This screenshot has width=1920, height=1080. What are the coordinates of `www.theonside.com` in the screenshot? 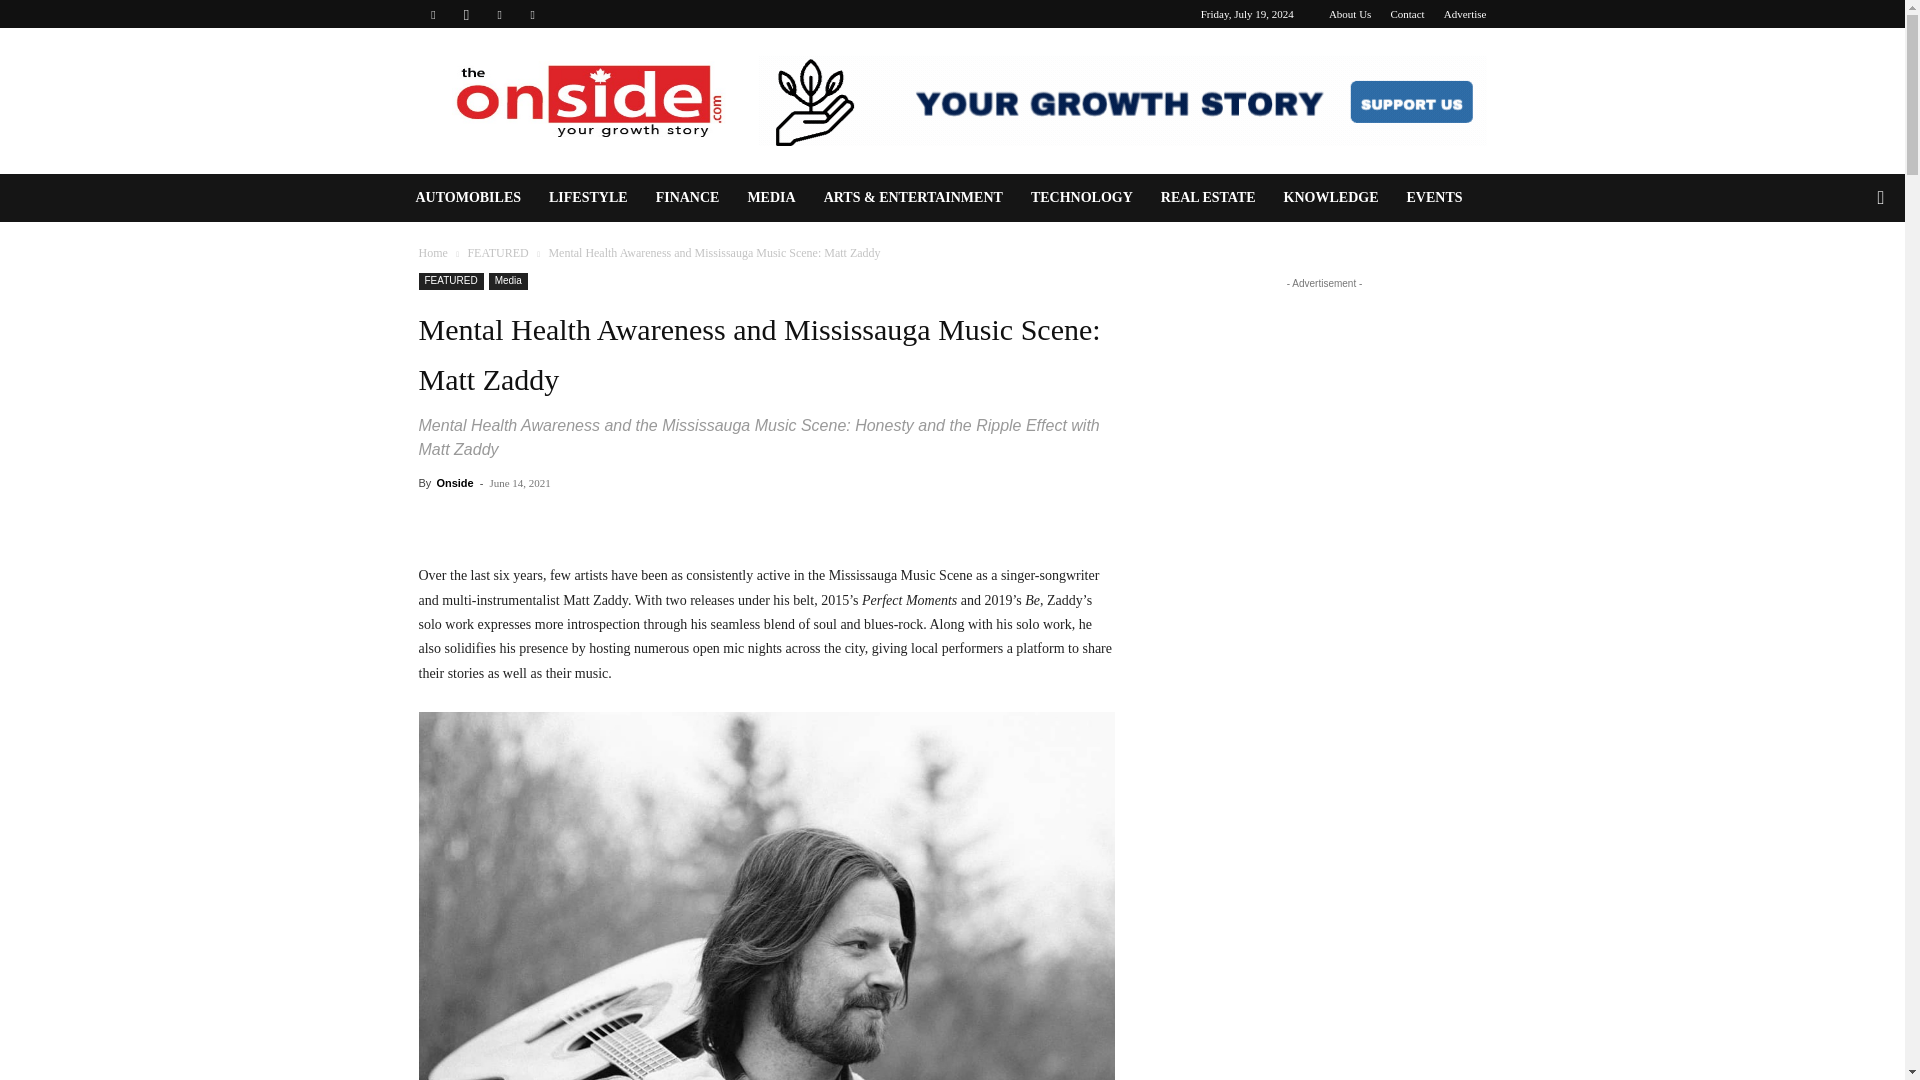 It's located at (587, 100).